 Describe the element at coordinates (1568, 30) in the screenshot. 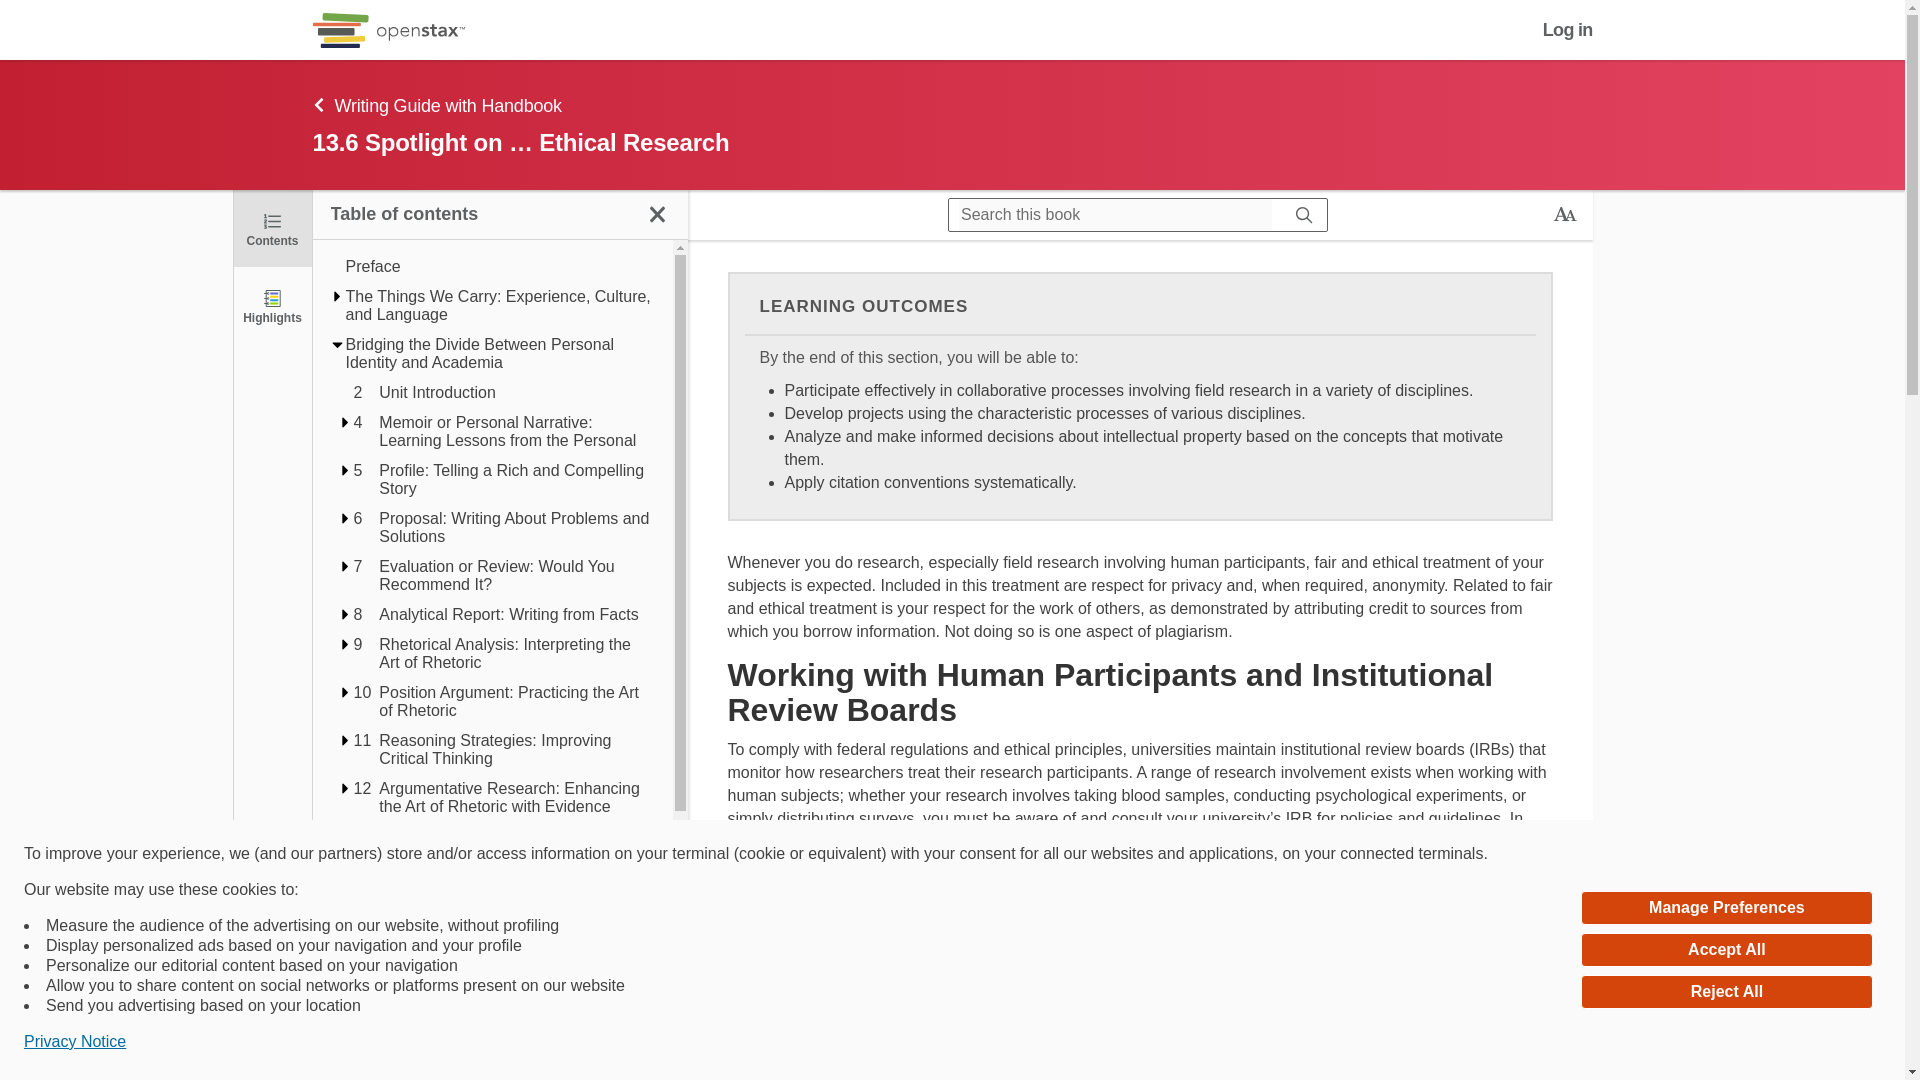

I see `Log in` at that location.